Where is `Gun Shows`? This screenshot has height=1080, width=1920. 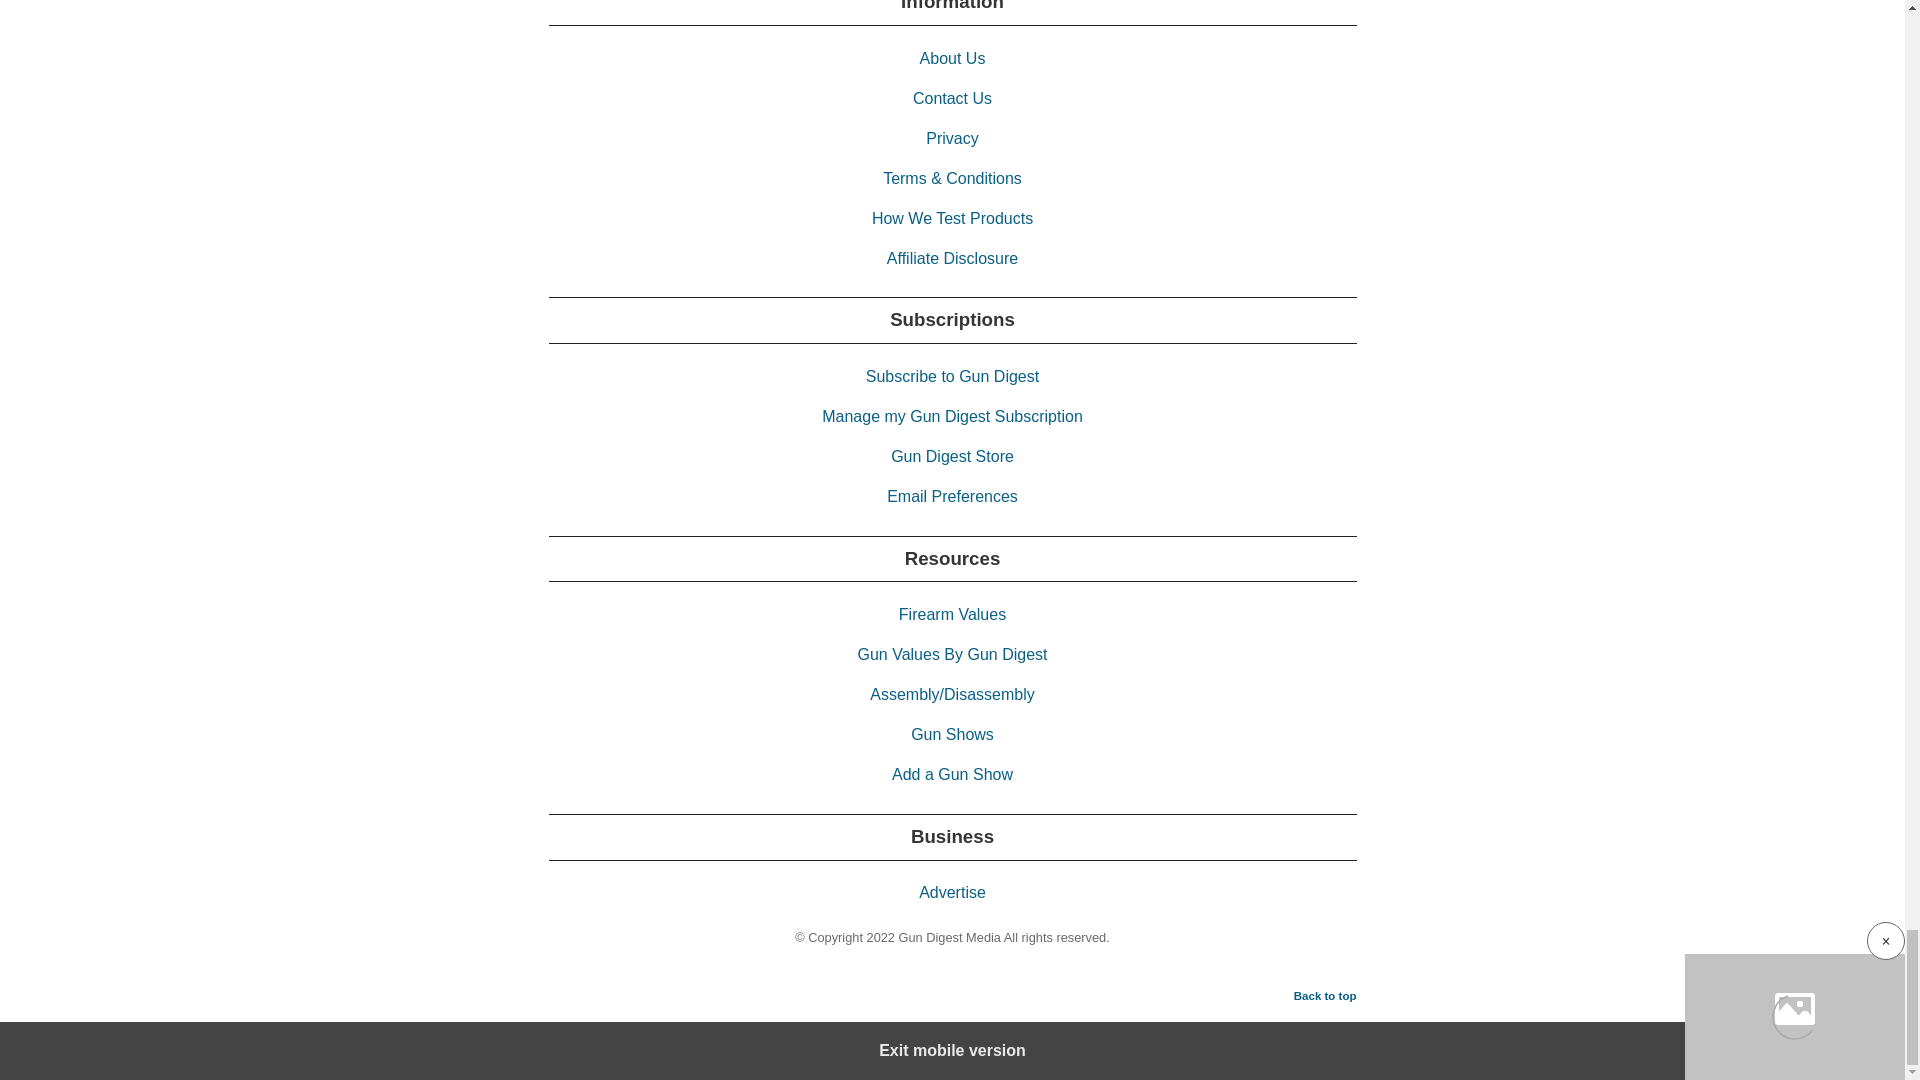 Gun Shows is located at coordinates (952, 734).